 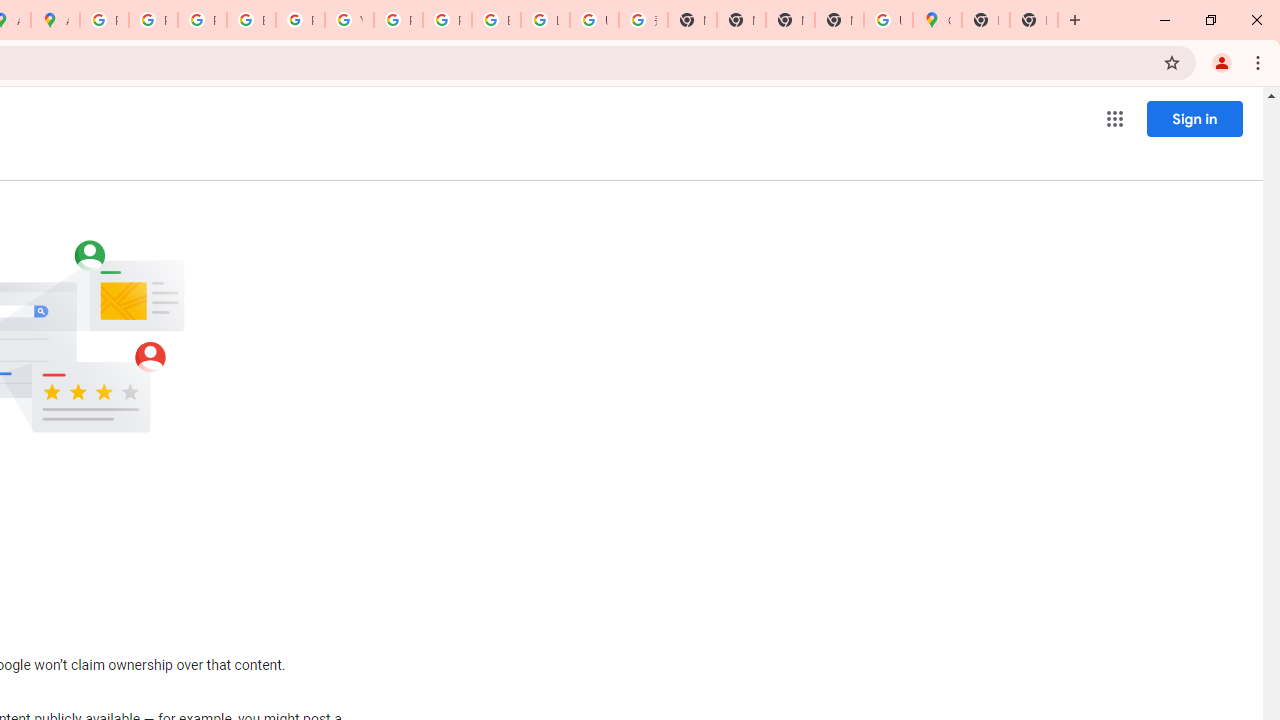 What do you see at coordinates (1034, 20) in the screenshot?
I see `New Tab` at bounding box center [1034, 20].